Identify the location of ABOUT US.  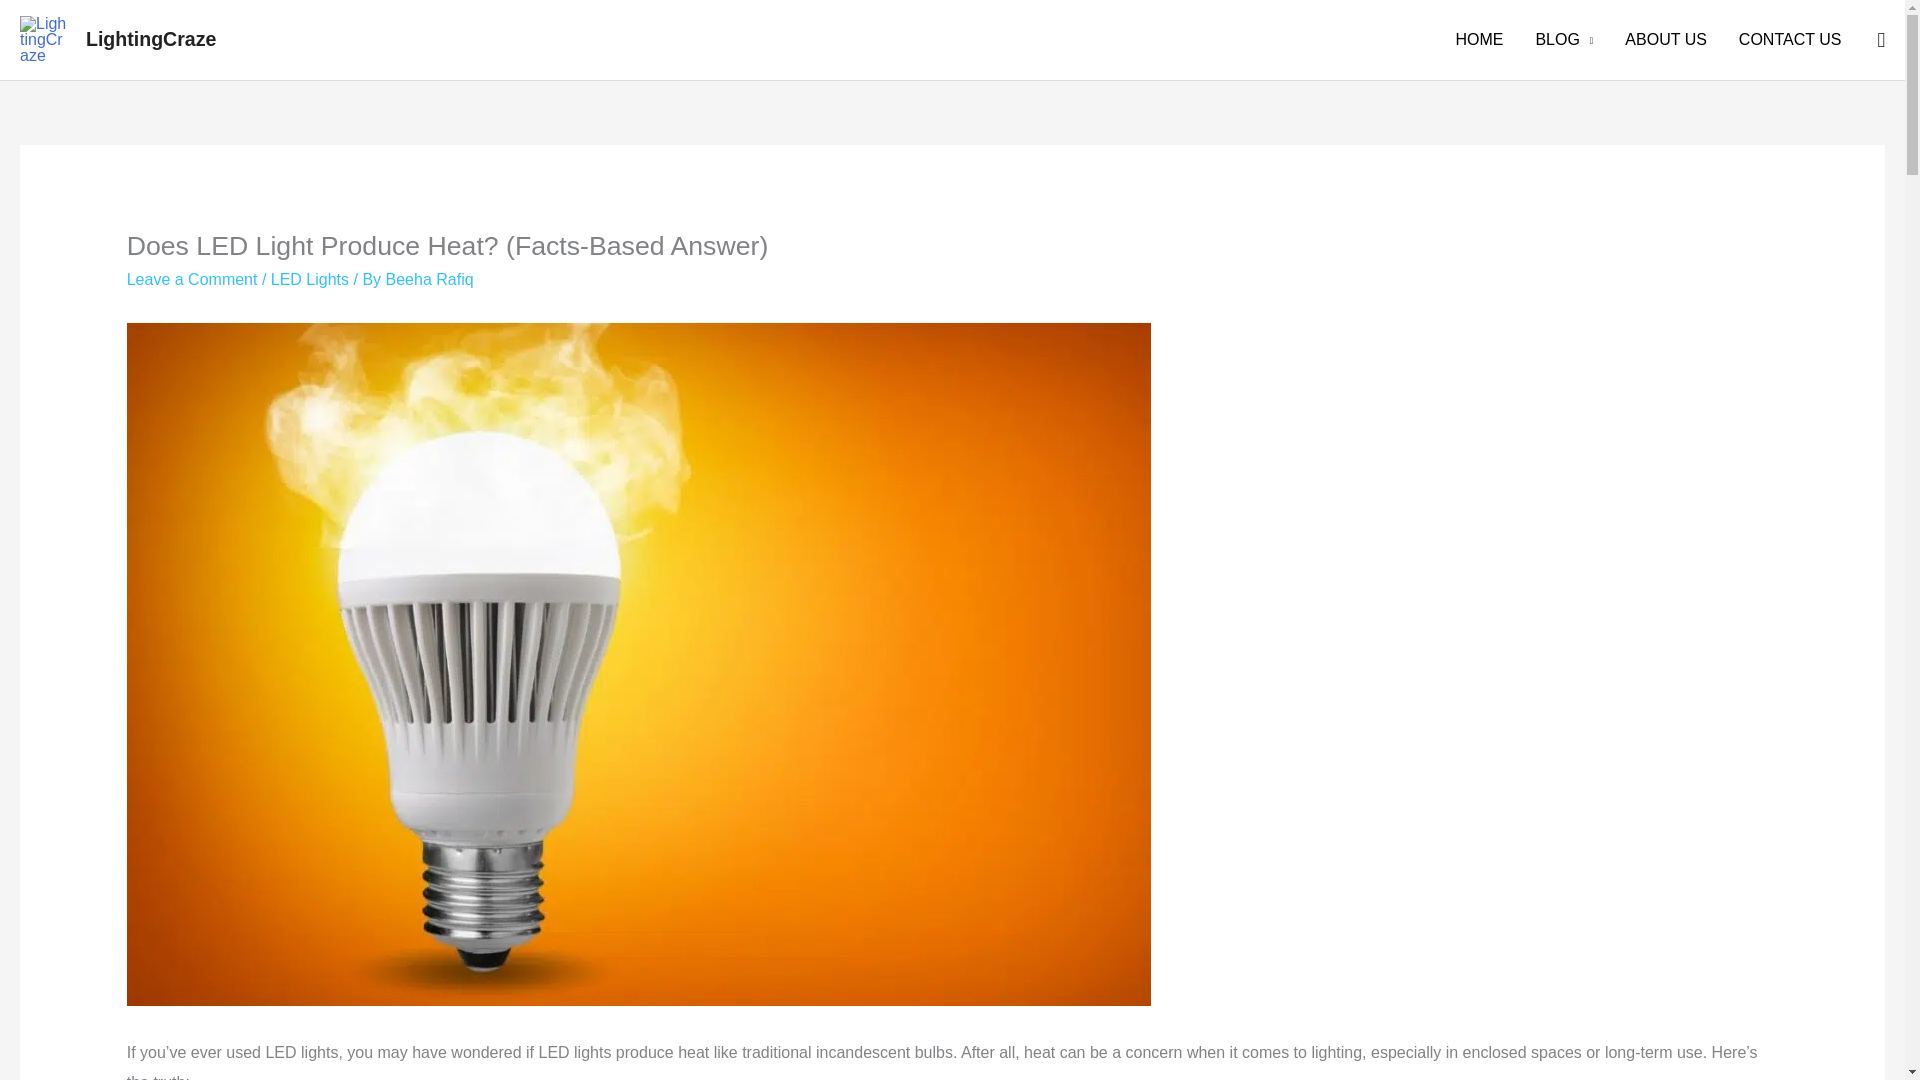
(1665, 40).